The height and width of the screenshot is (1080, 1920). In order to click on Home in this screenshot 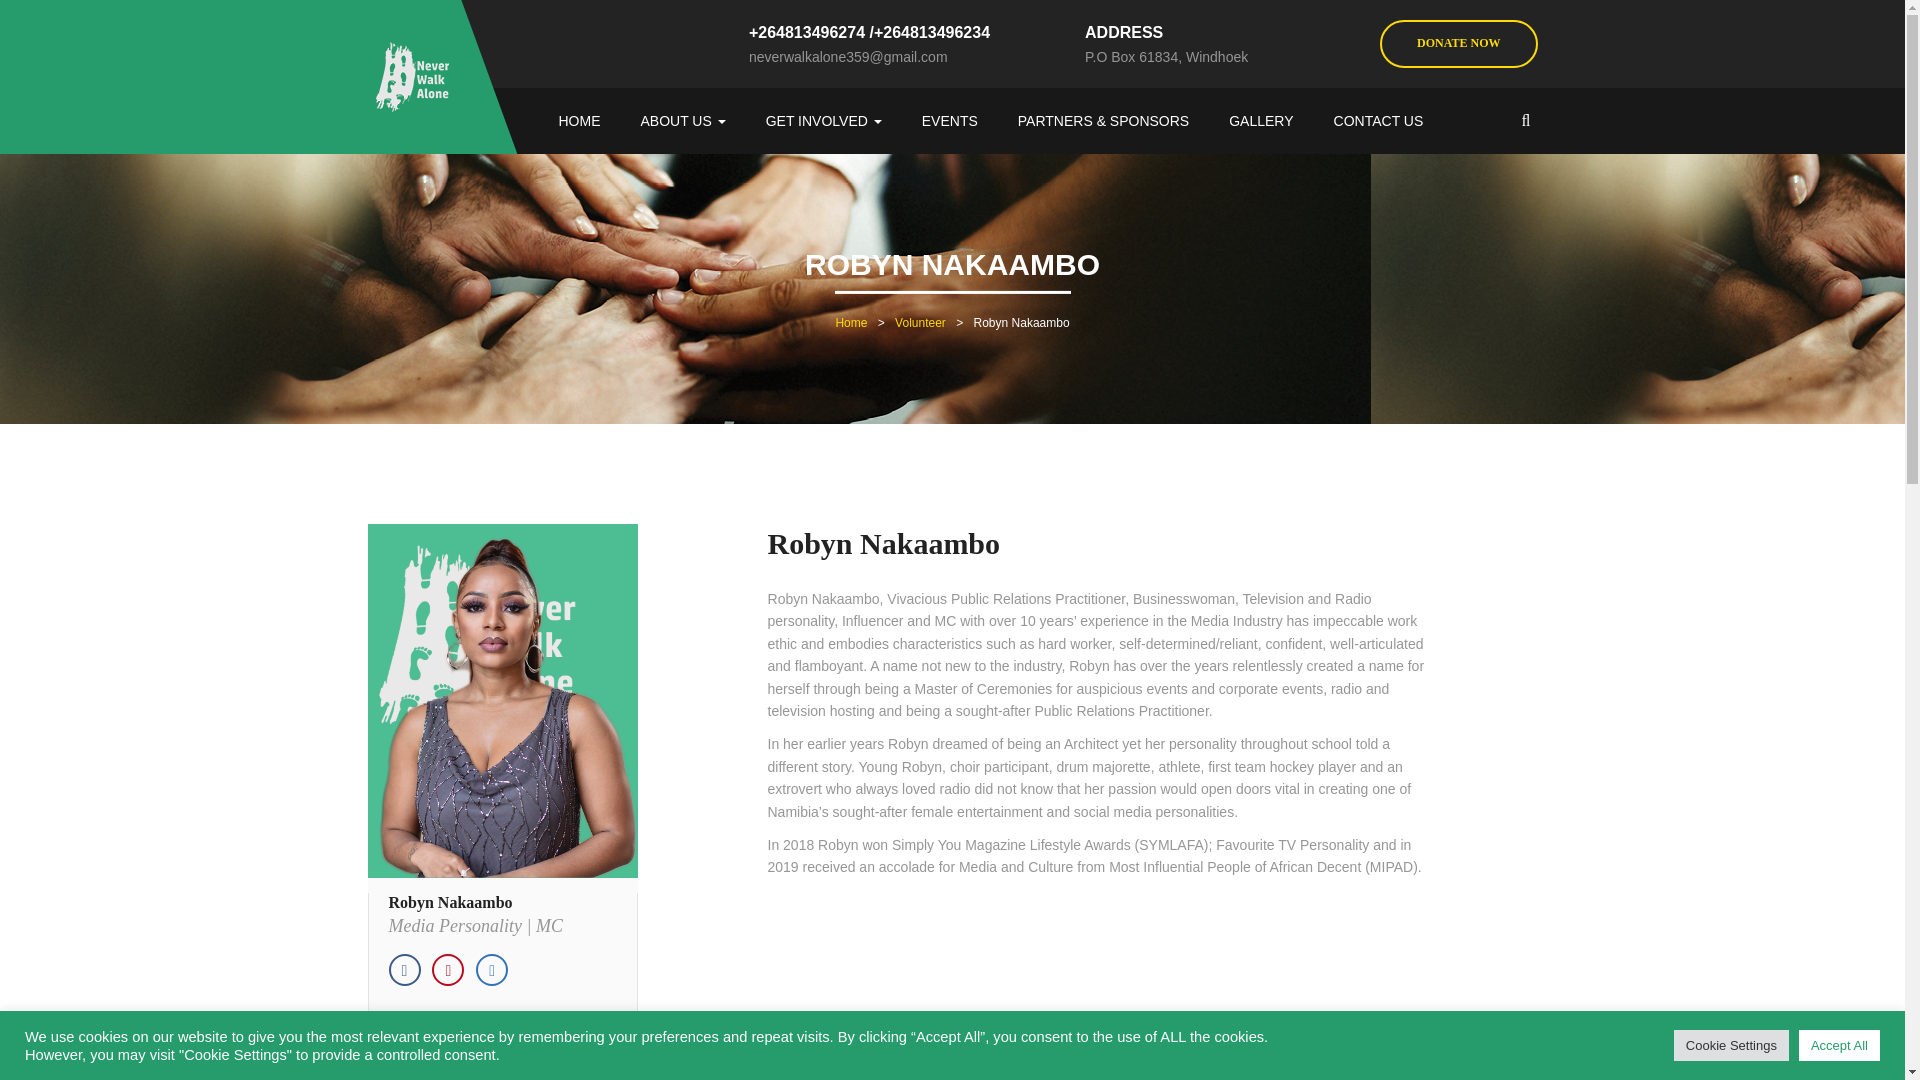, I will do `click(851, 323)`.